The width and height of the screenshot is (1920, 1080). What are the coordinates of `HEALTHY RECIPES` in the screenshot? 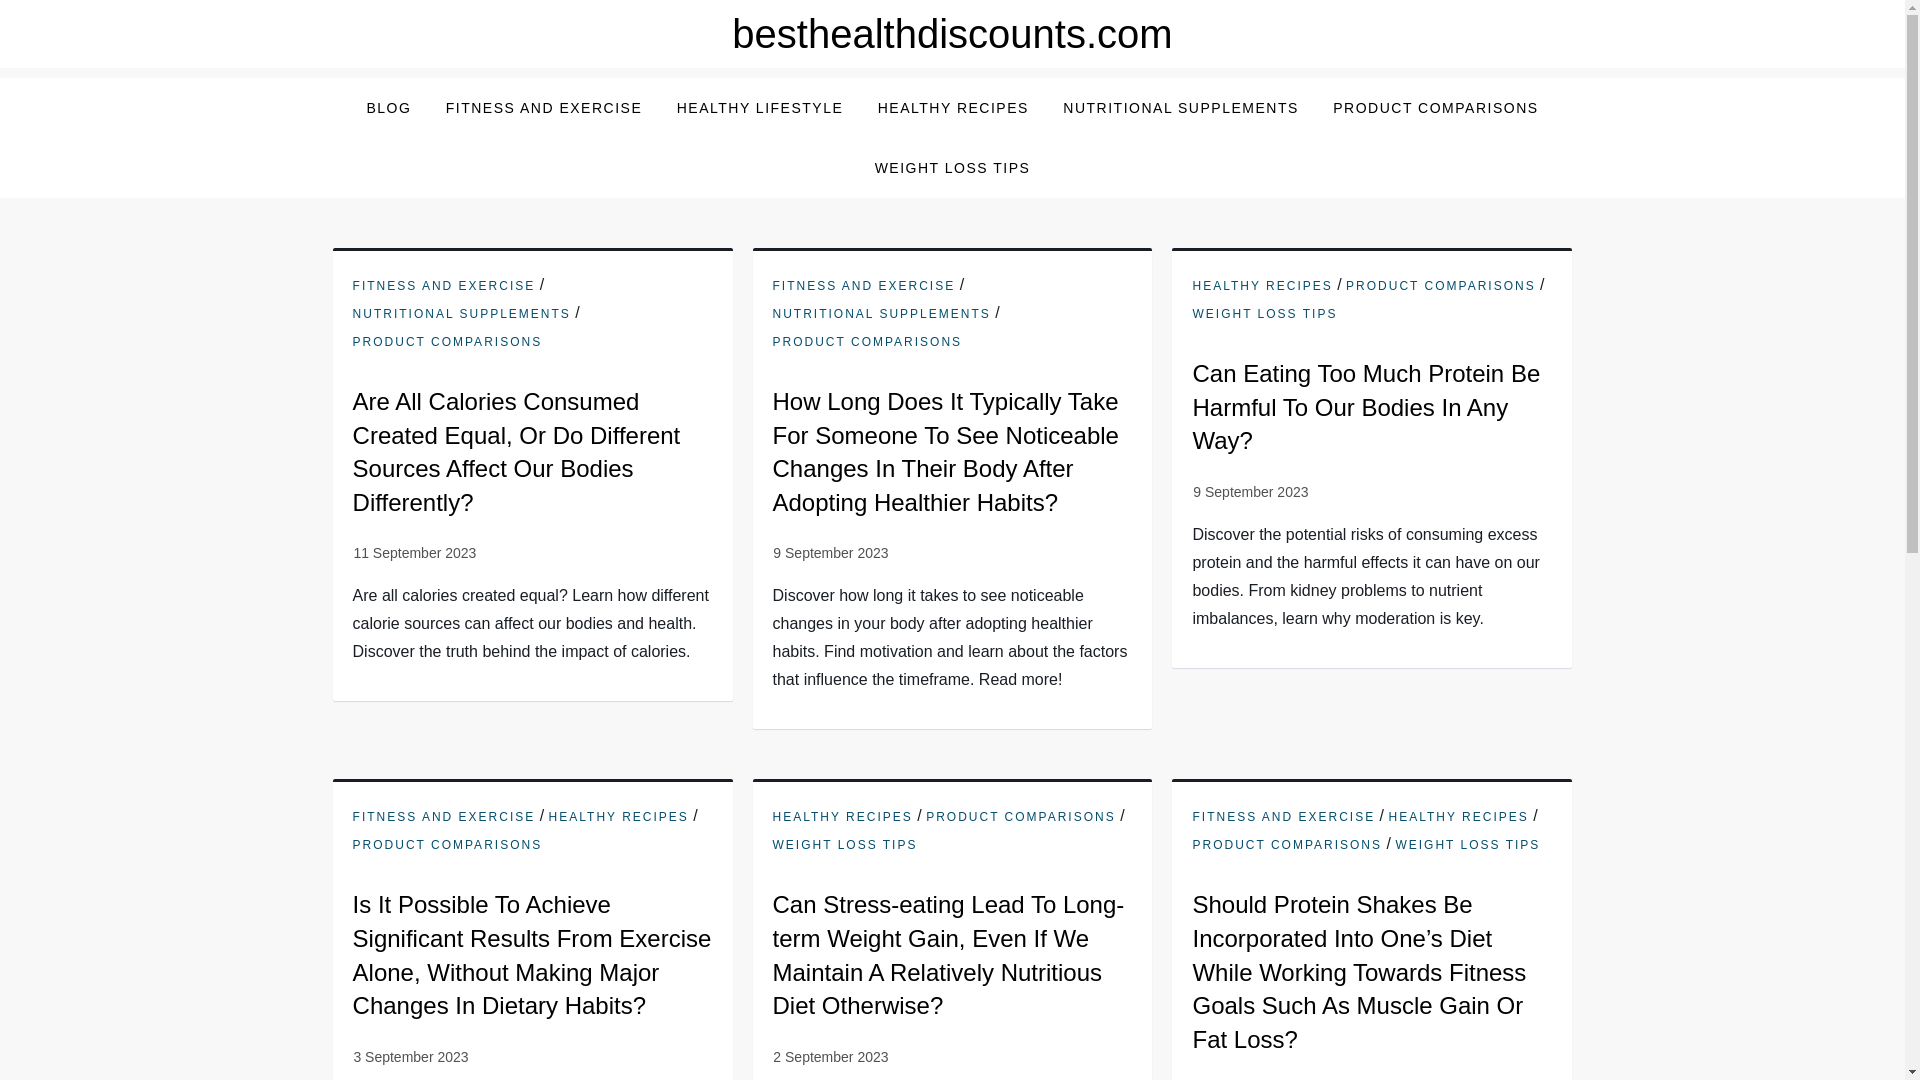 It's located at (619, 818).